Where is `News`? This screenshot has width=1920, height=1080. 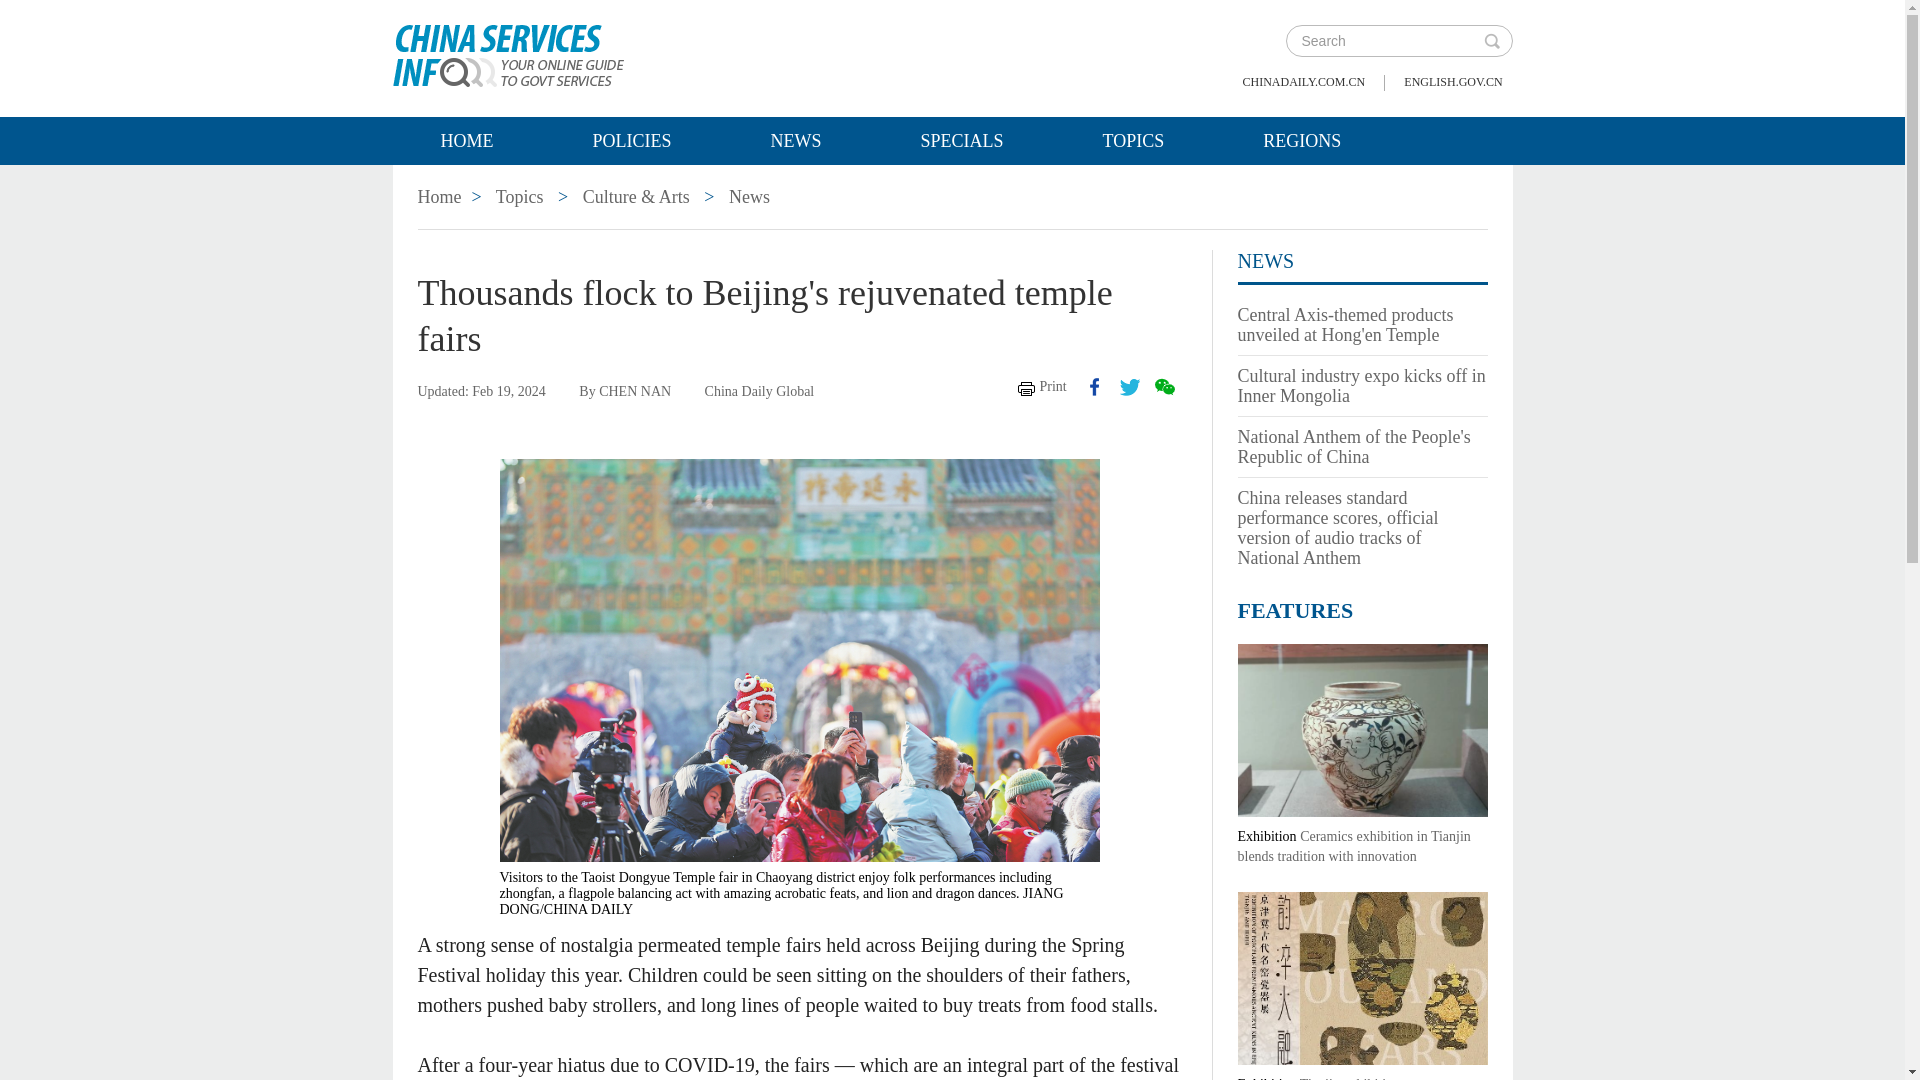
News is located at coordinates (796, 140).